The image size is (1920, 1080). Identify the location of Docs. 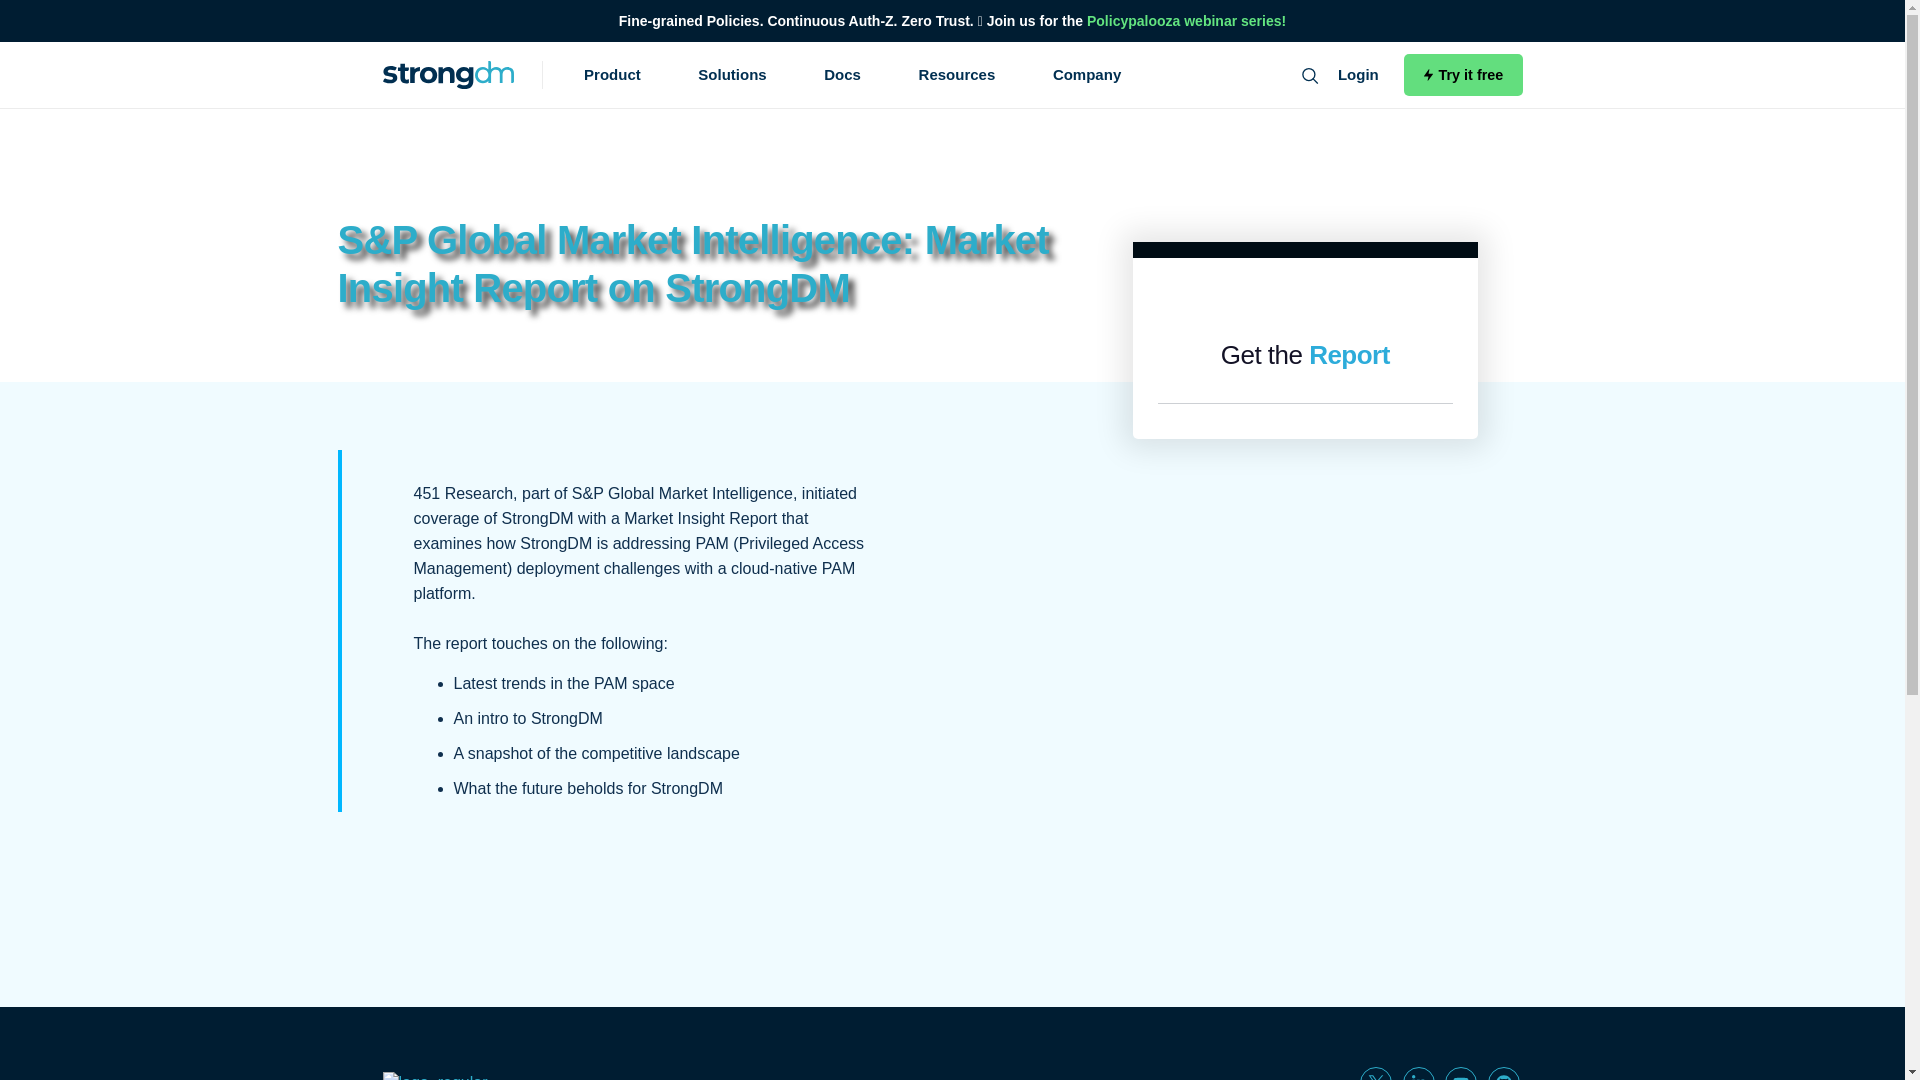
(842, 74).